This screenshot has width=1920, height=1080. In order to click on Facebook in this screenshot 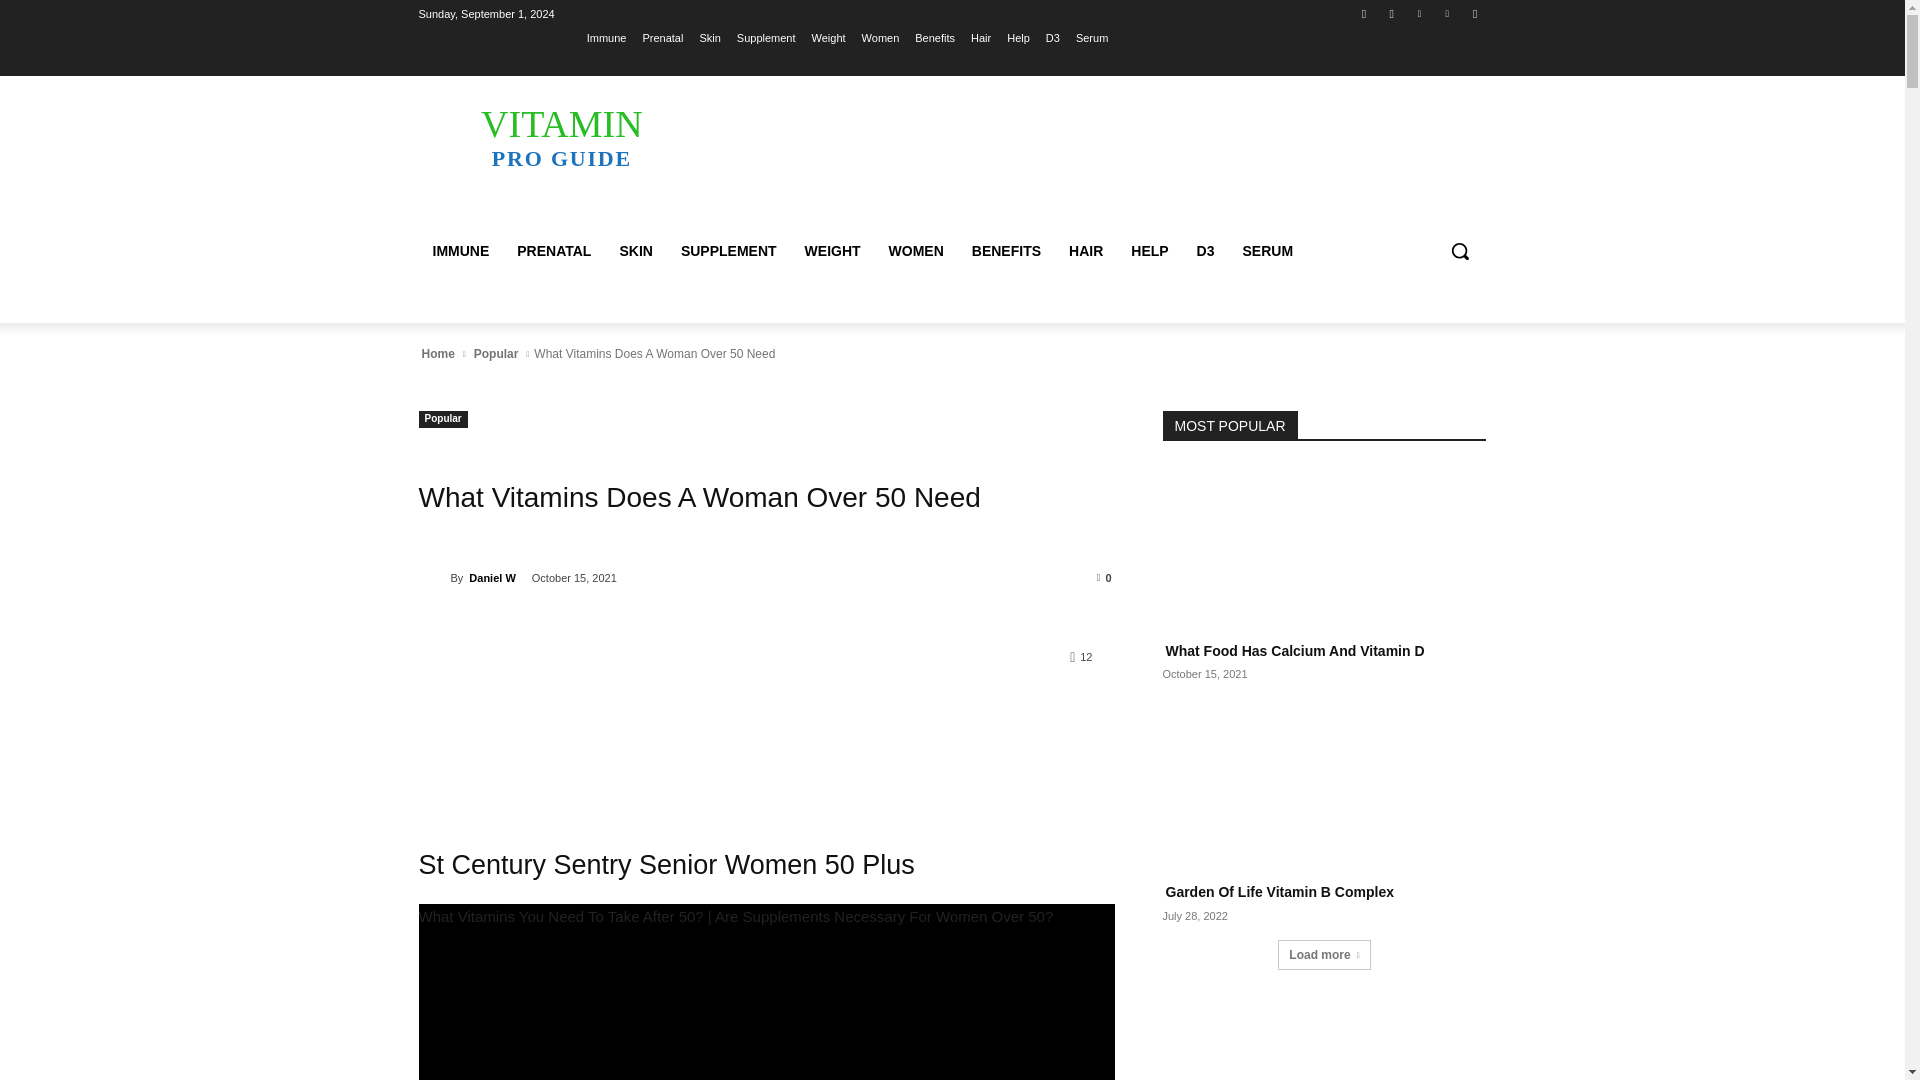, I will do `click(1364, 13)`.